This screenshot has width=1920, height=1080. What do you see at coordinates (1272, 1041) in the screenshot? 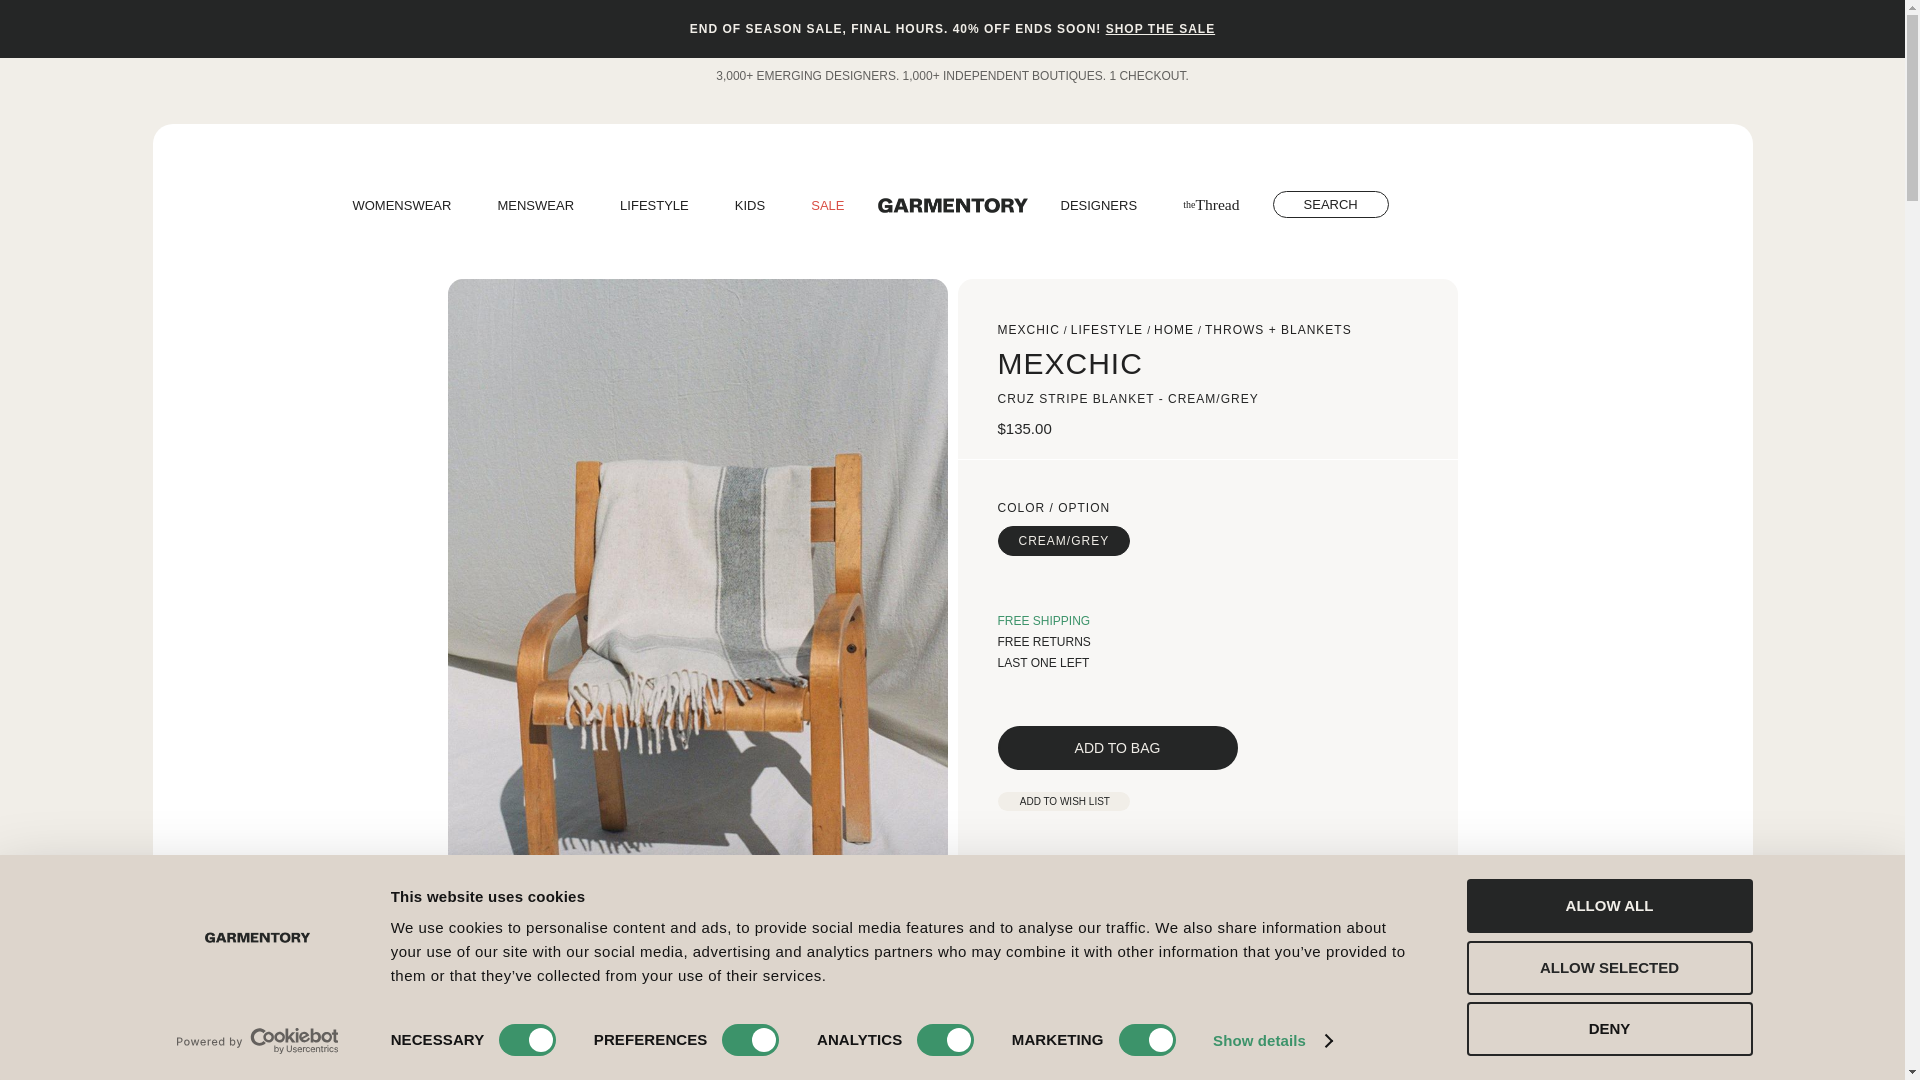
I see `Show details` at bounding box center [1272, 1041].